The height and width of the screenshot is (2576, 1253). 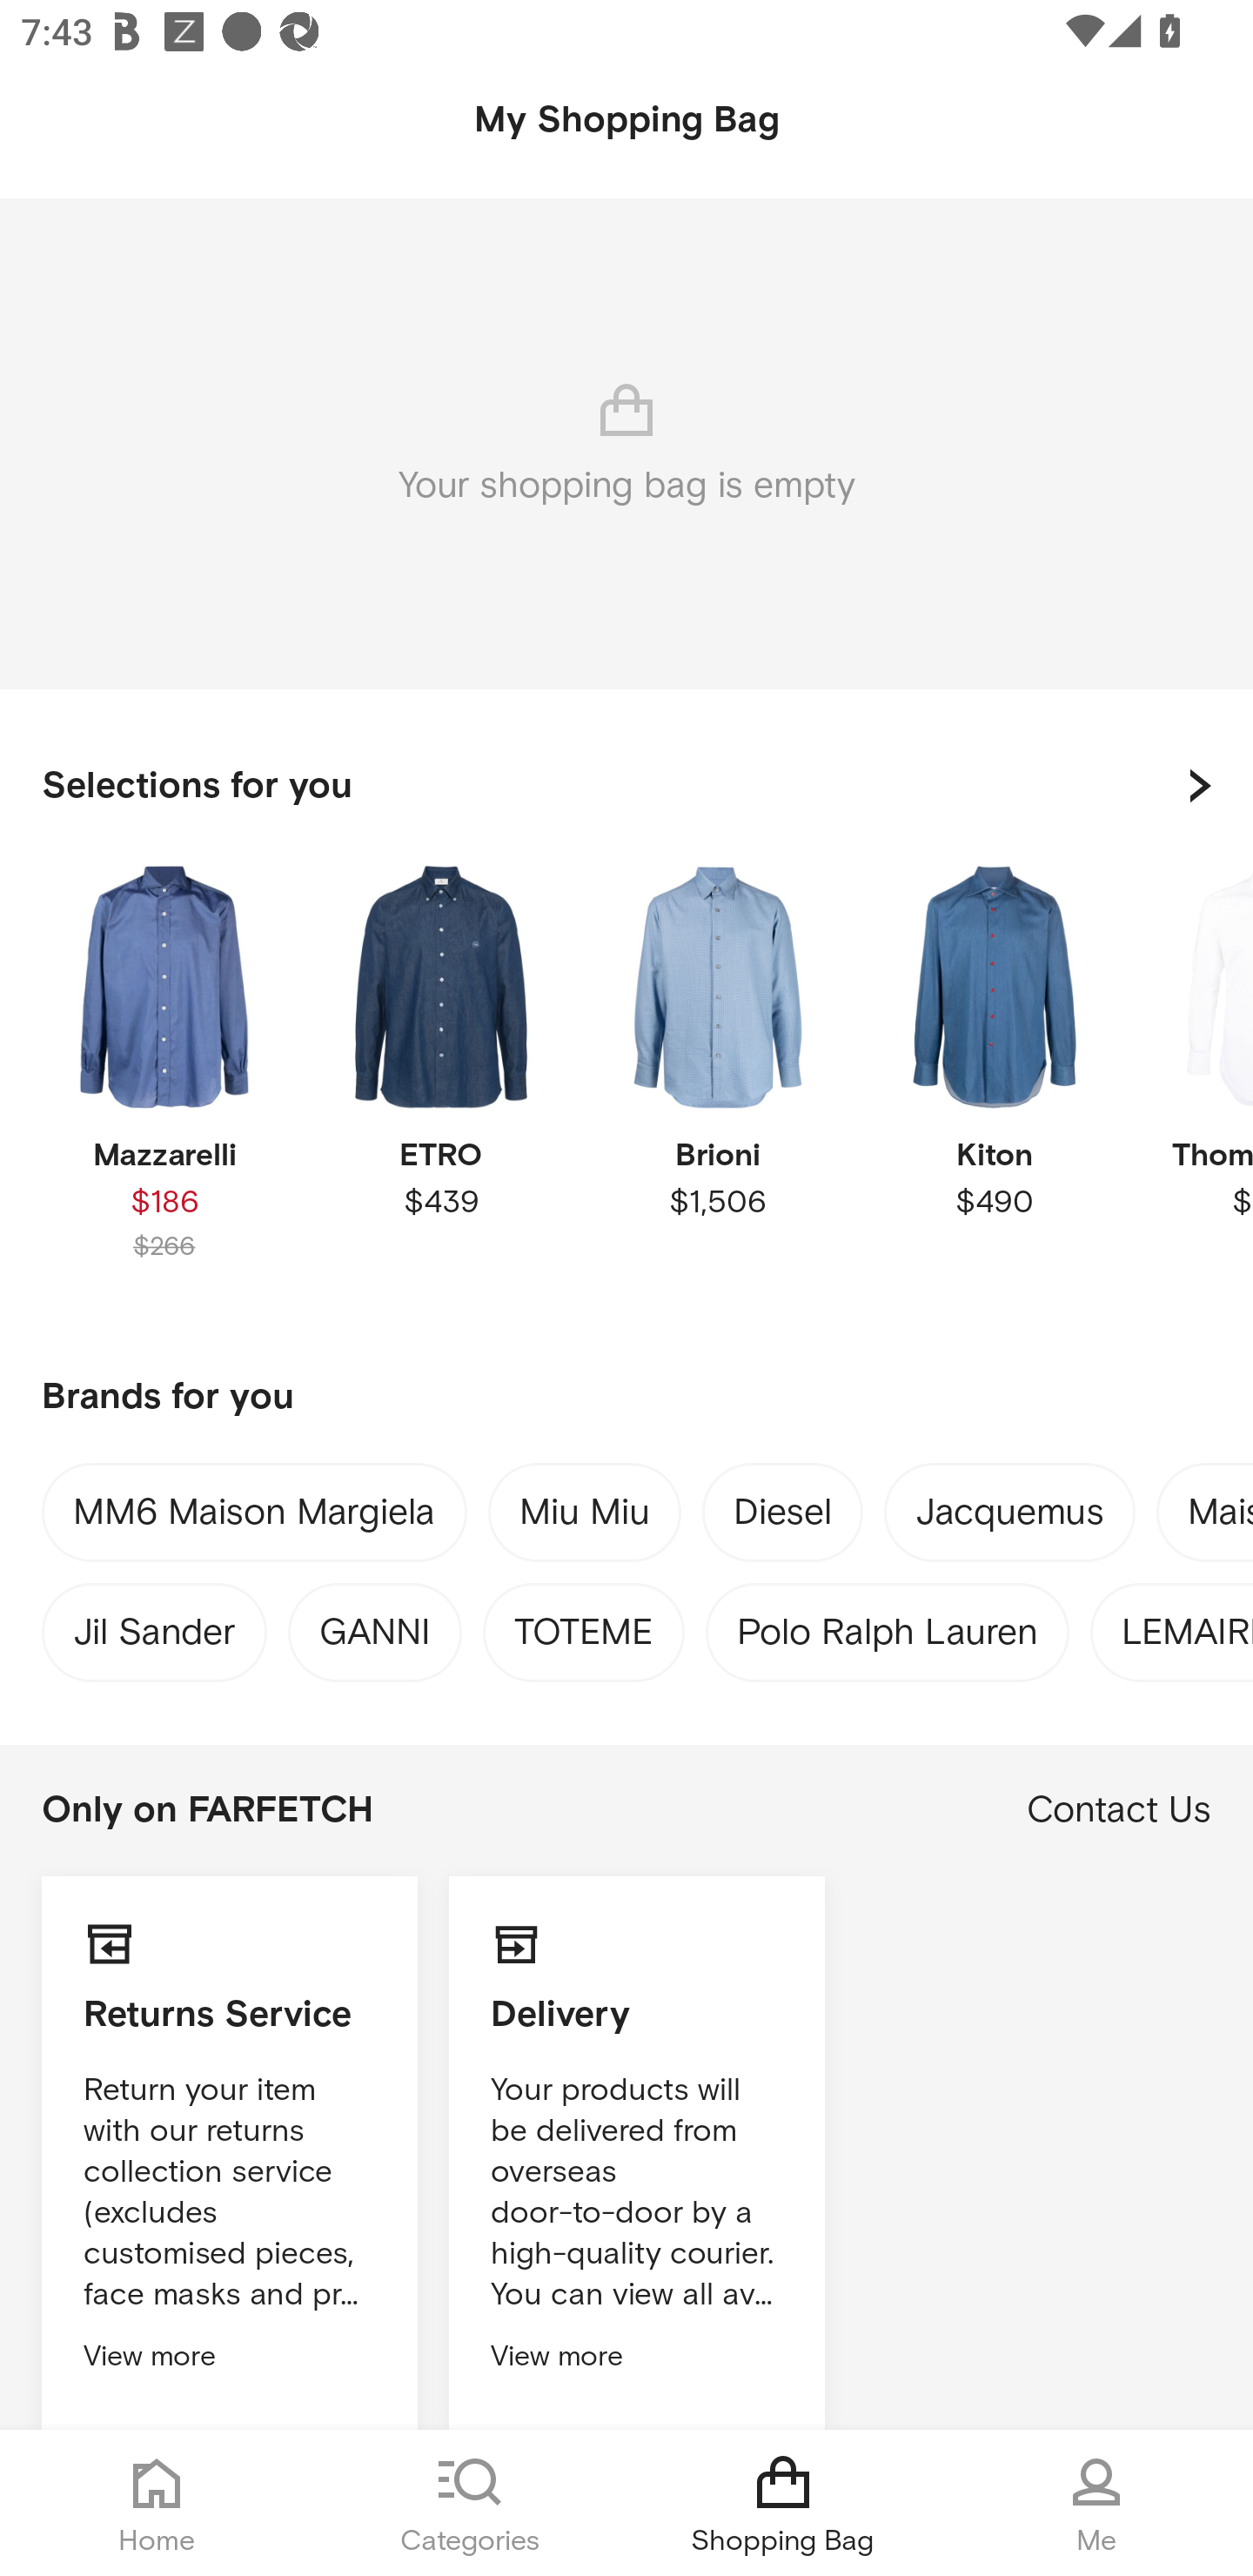 What do you see at coordinates (717, 1085) in the screenshot?
I see `Brioni $1,506` at bounding box center [717, 1085].